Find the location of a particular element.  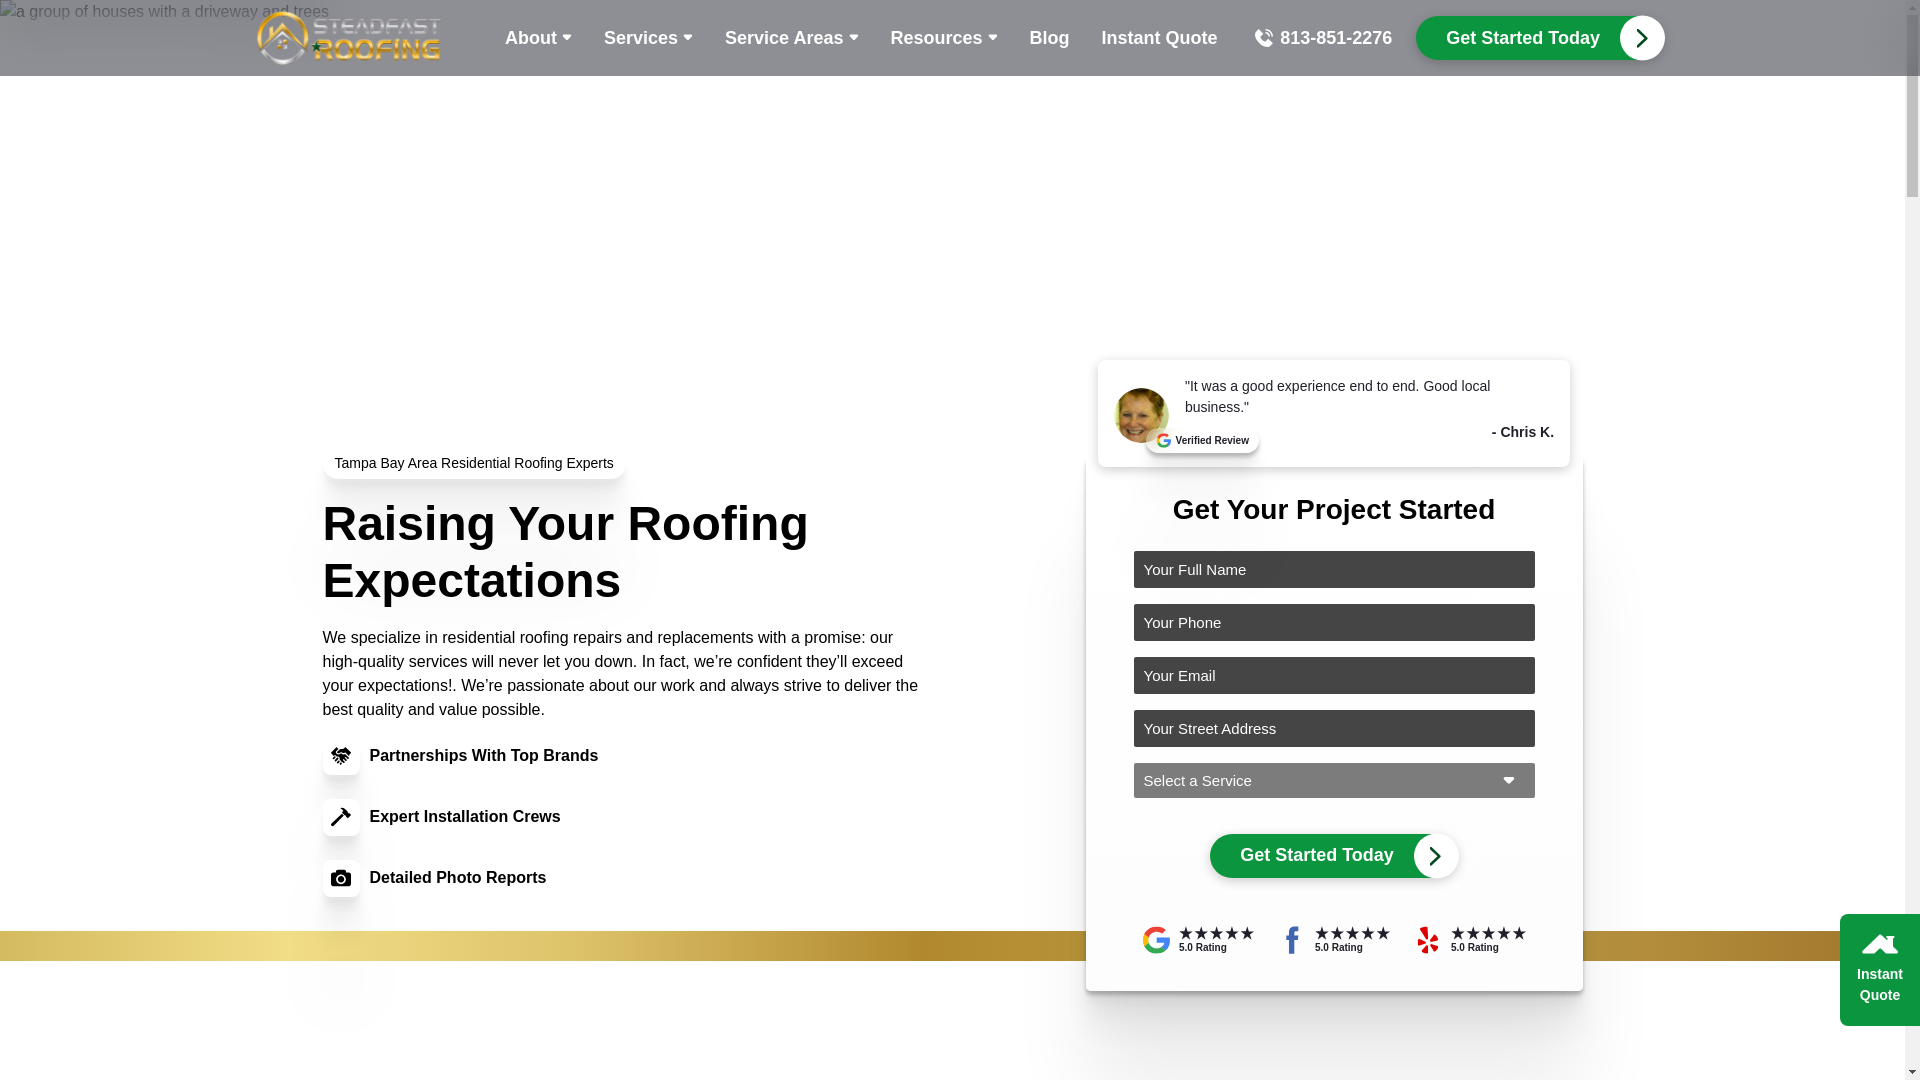

Services is located at coordinates (648, 37).